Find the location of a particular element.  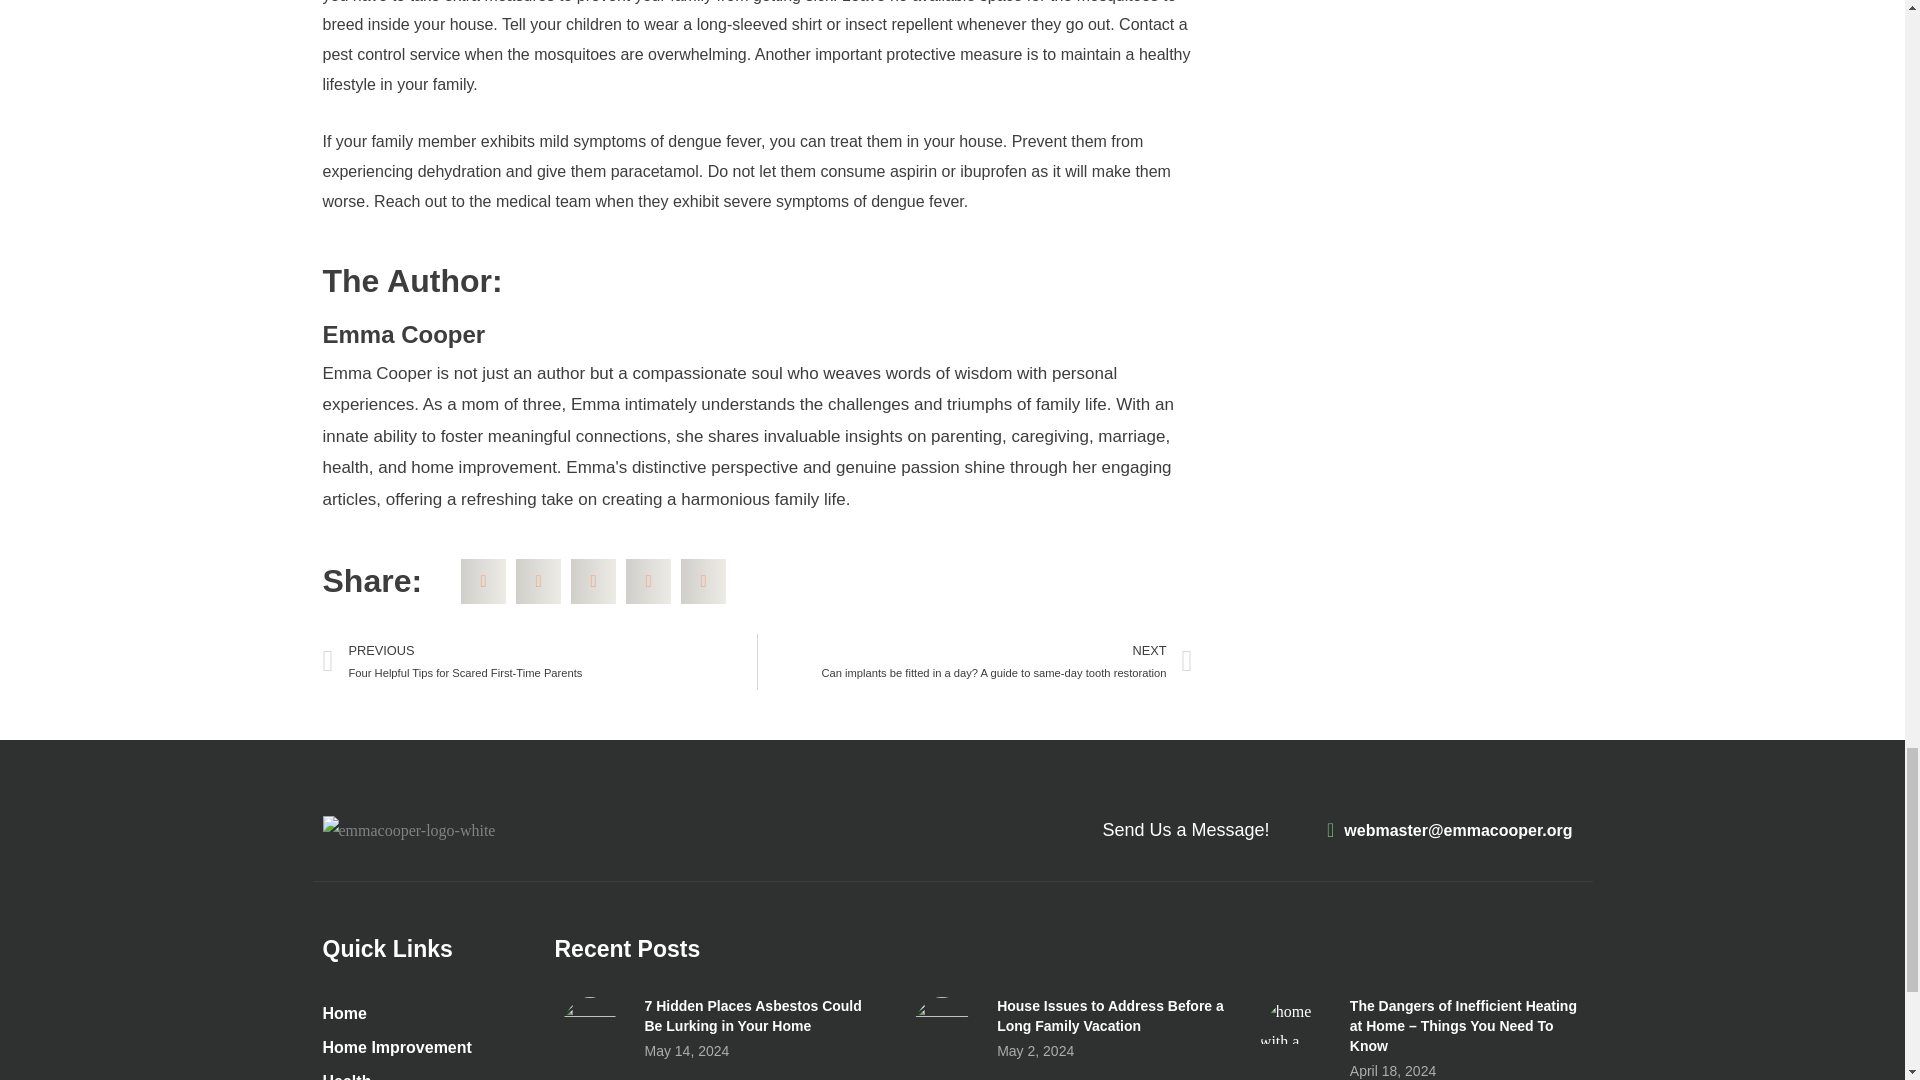

emmacooper-logo-white is located at coordinates (408, 830).